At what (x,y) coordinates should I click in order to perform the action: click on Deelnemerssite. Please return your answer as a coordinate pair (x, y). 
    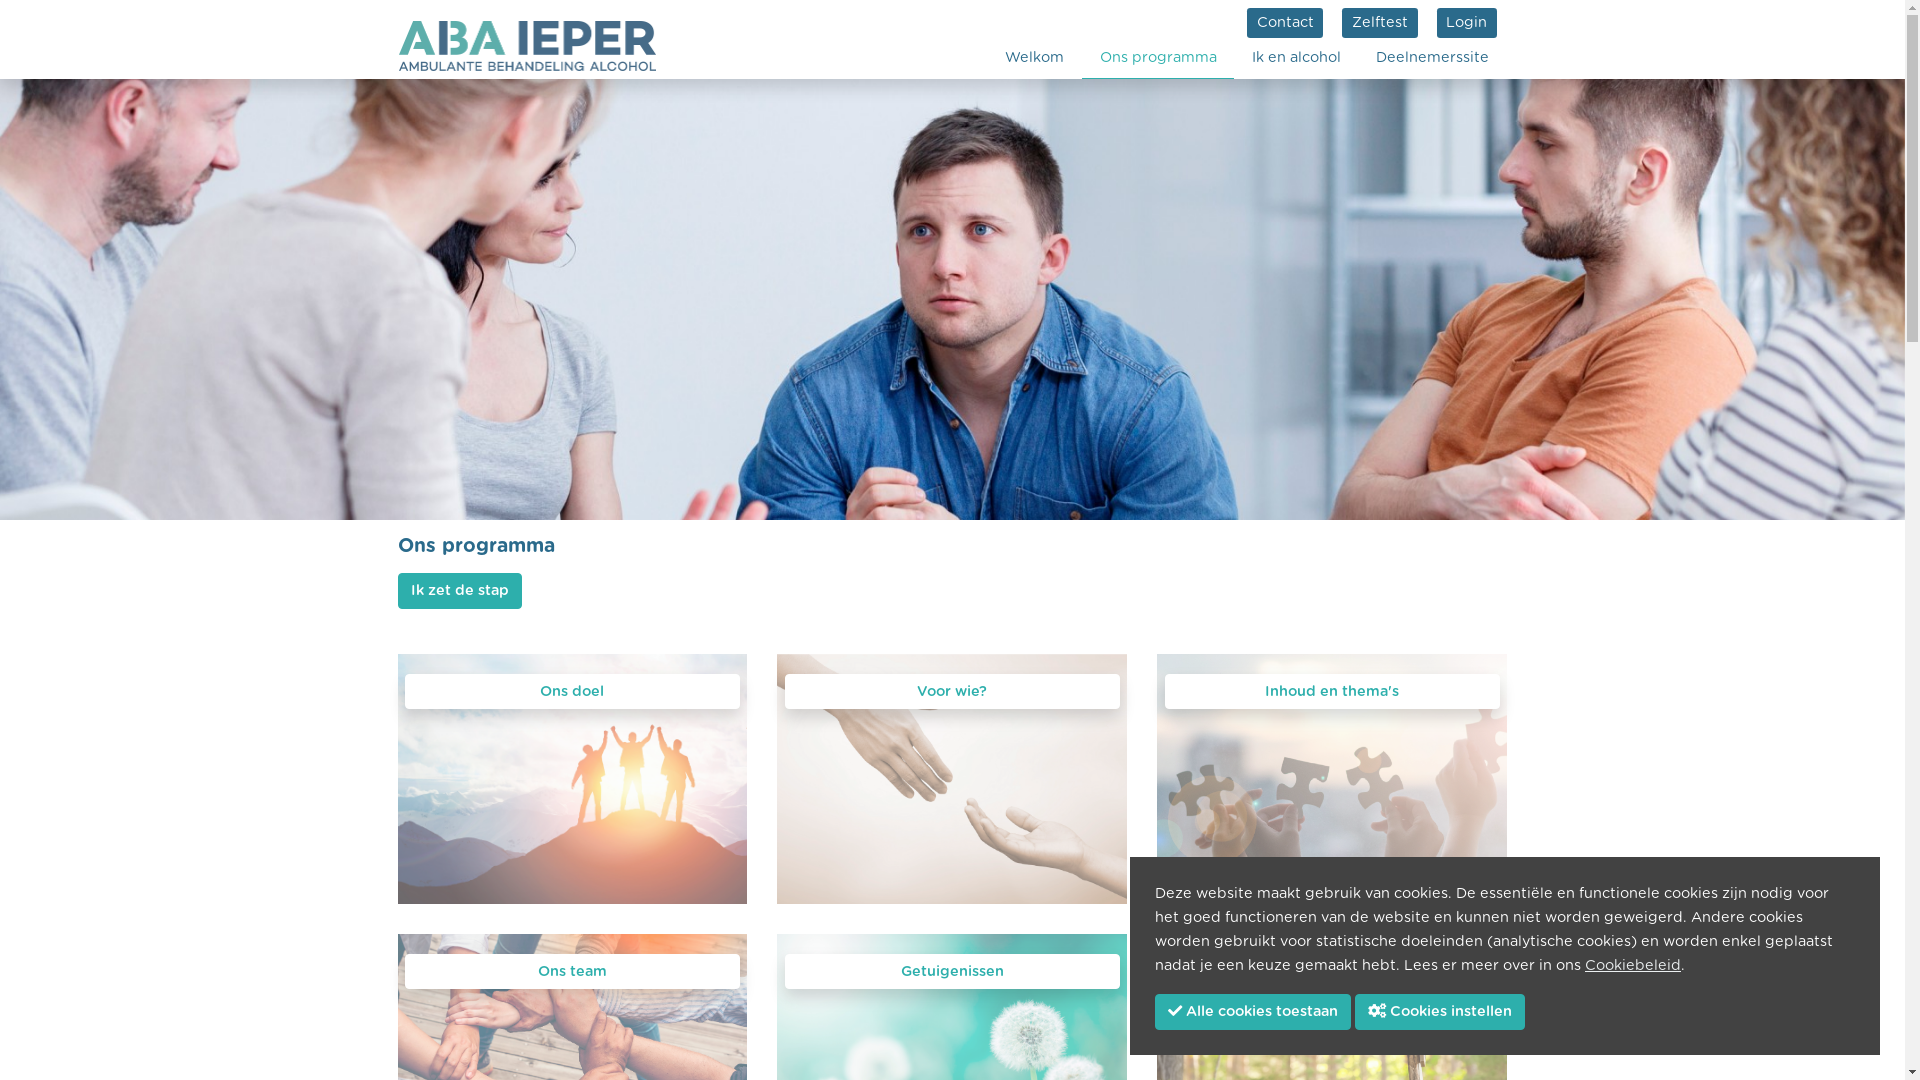
    Looking at the image, I should click on (1432, 58).